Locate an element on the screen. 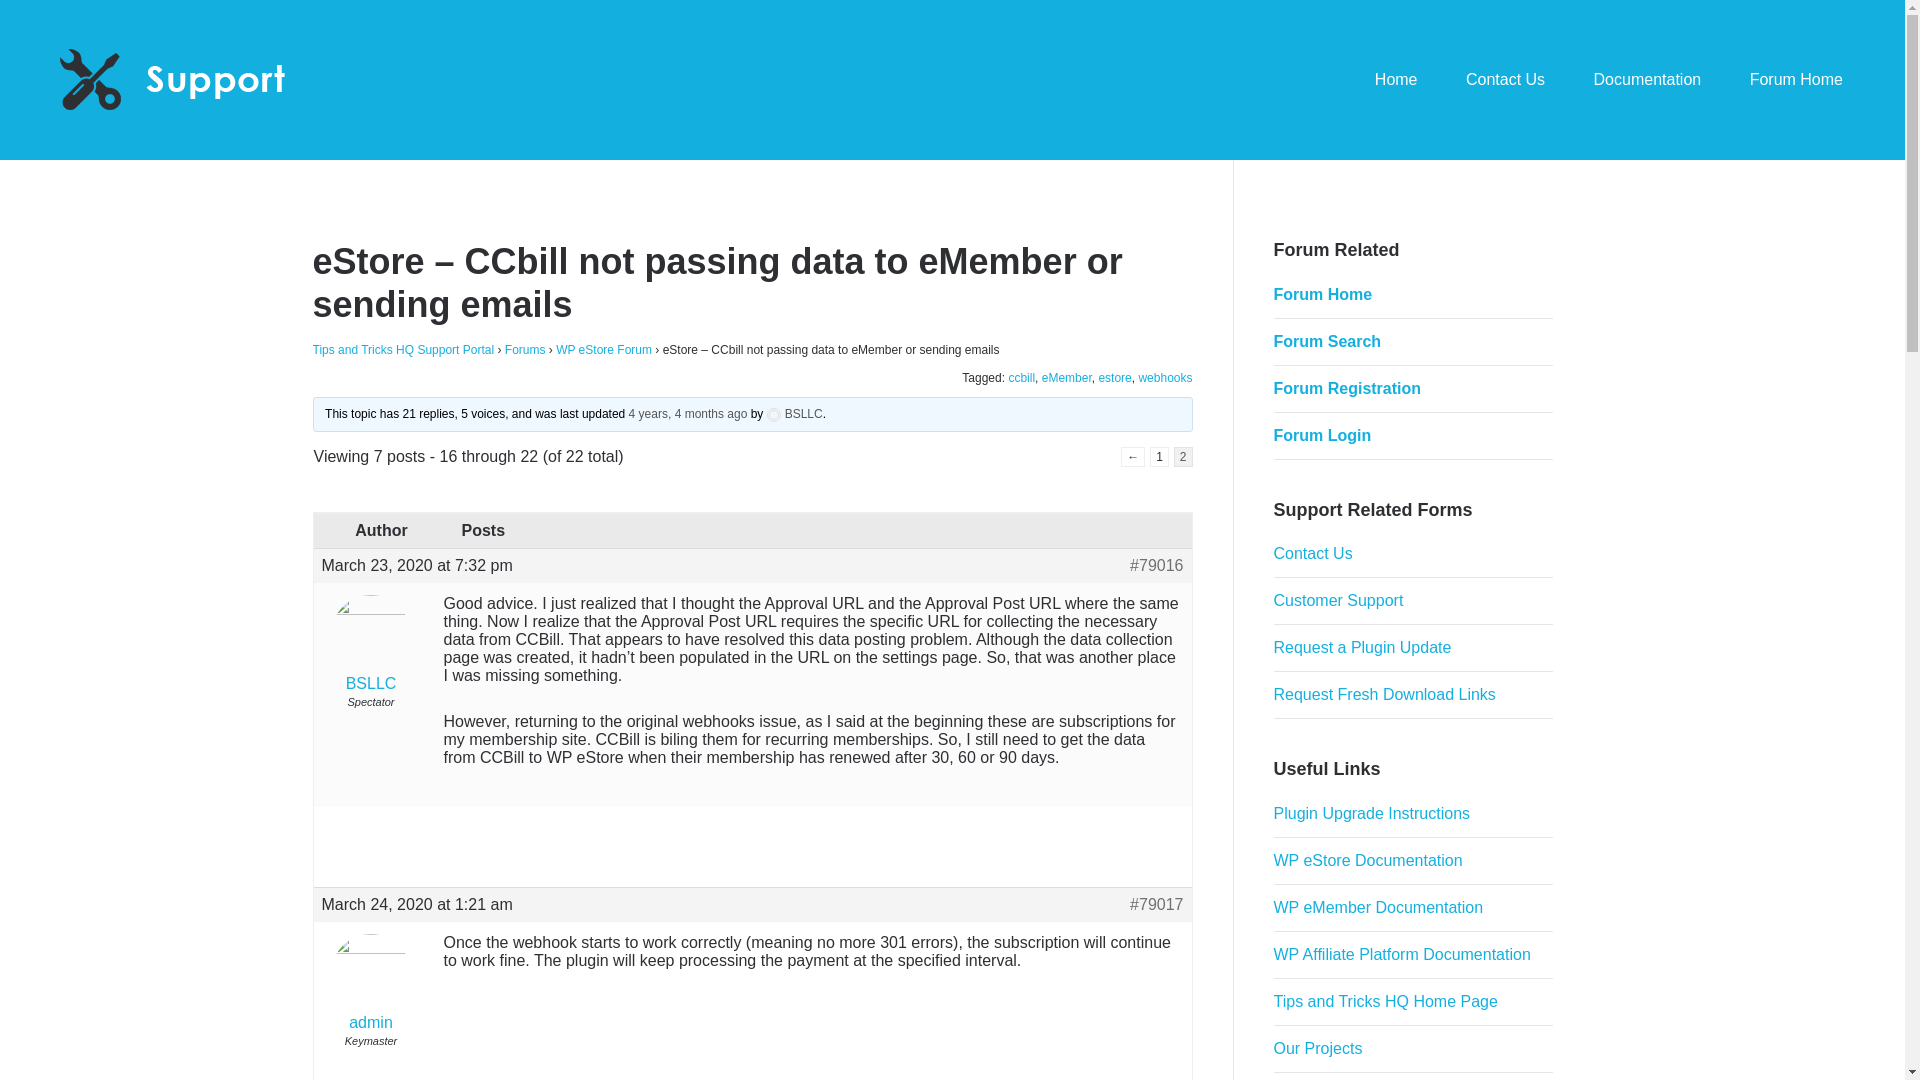 The height and width of the screenshot is (1080, 1920). Tips and Tricks HQ Support Portal is located at coordinates (402, 350).